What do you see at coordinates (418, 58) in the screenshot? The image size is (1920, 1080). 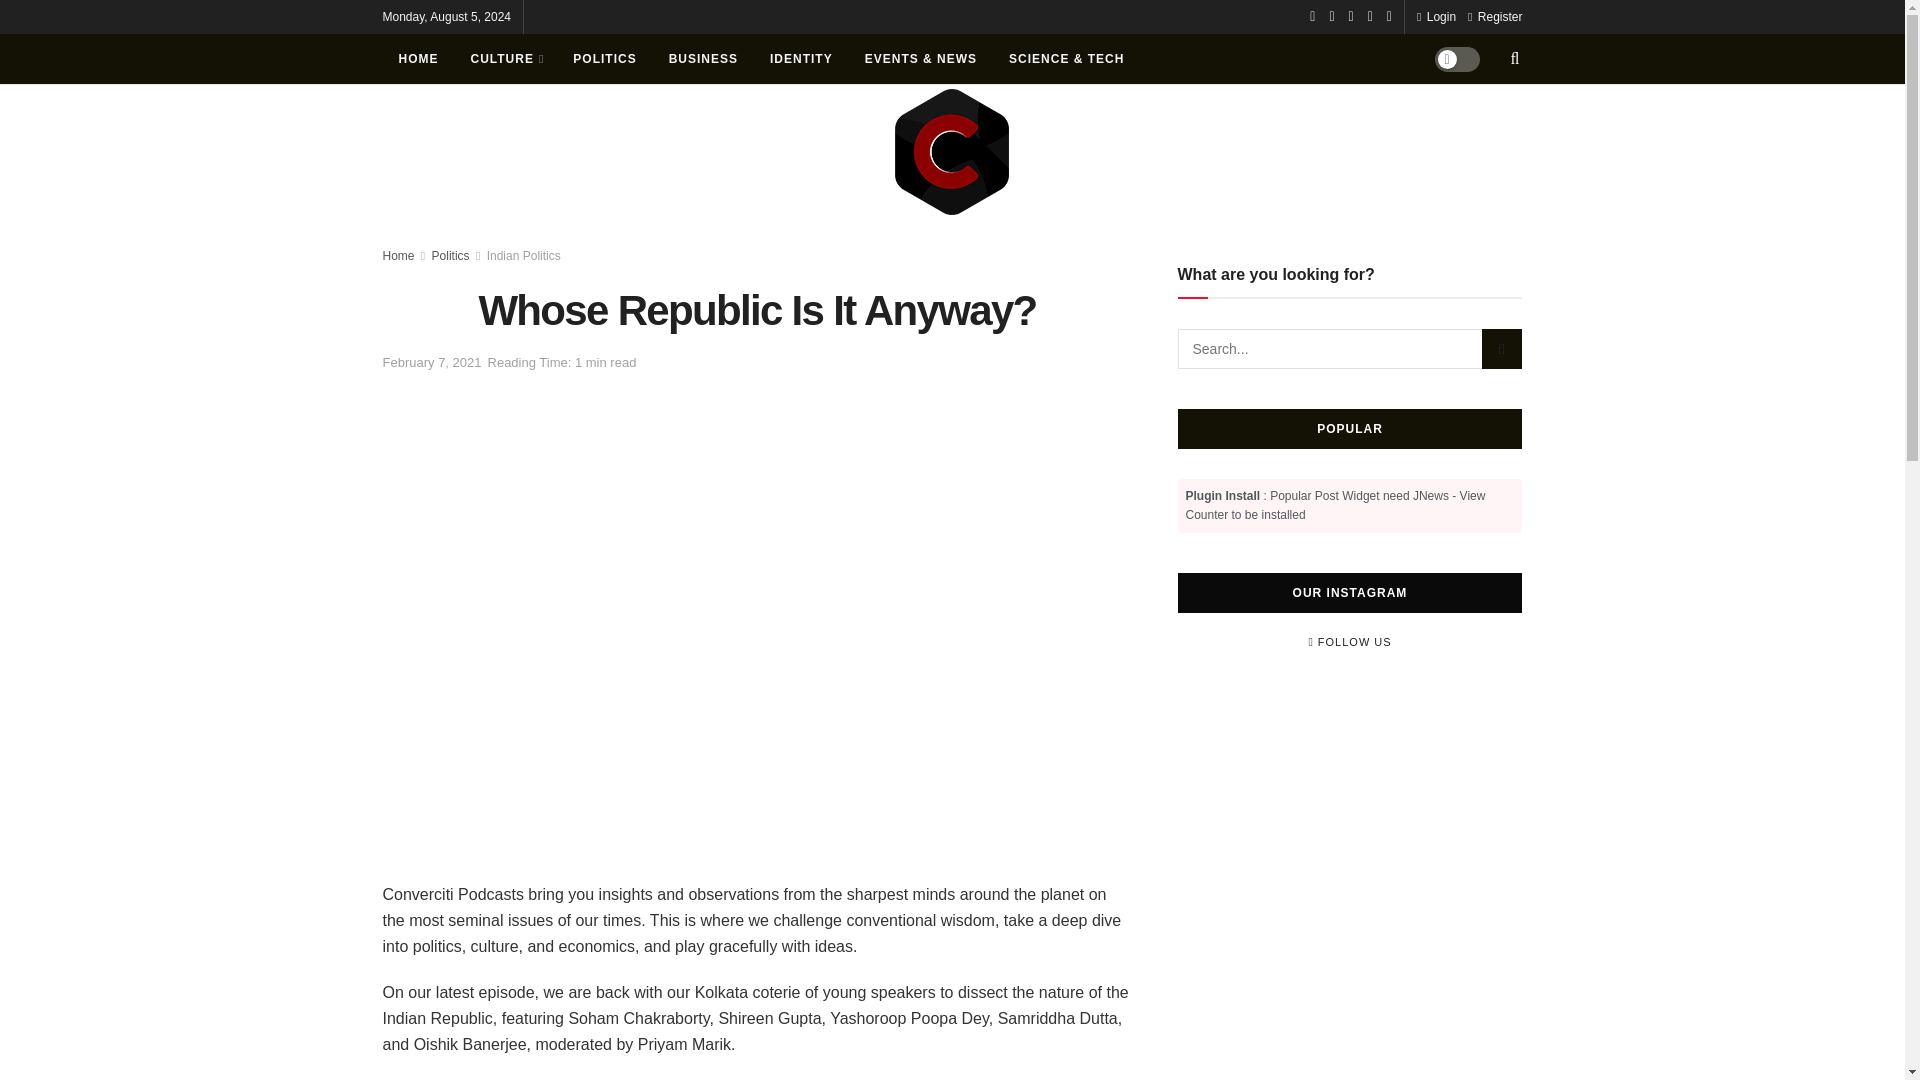 I see `HOME` at bounding box center [418, 58].